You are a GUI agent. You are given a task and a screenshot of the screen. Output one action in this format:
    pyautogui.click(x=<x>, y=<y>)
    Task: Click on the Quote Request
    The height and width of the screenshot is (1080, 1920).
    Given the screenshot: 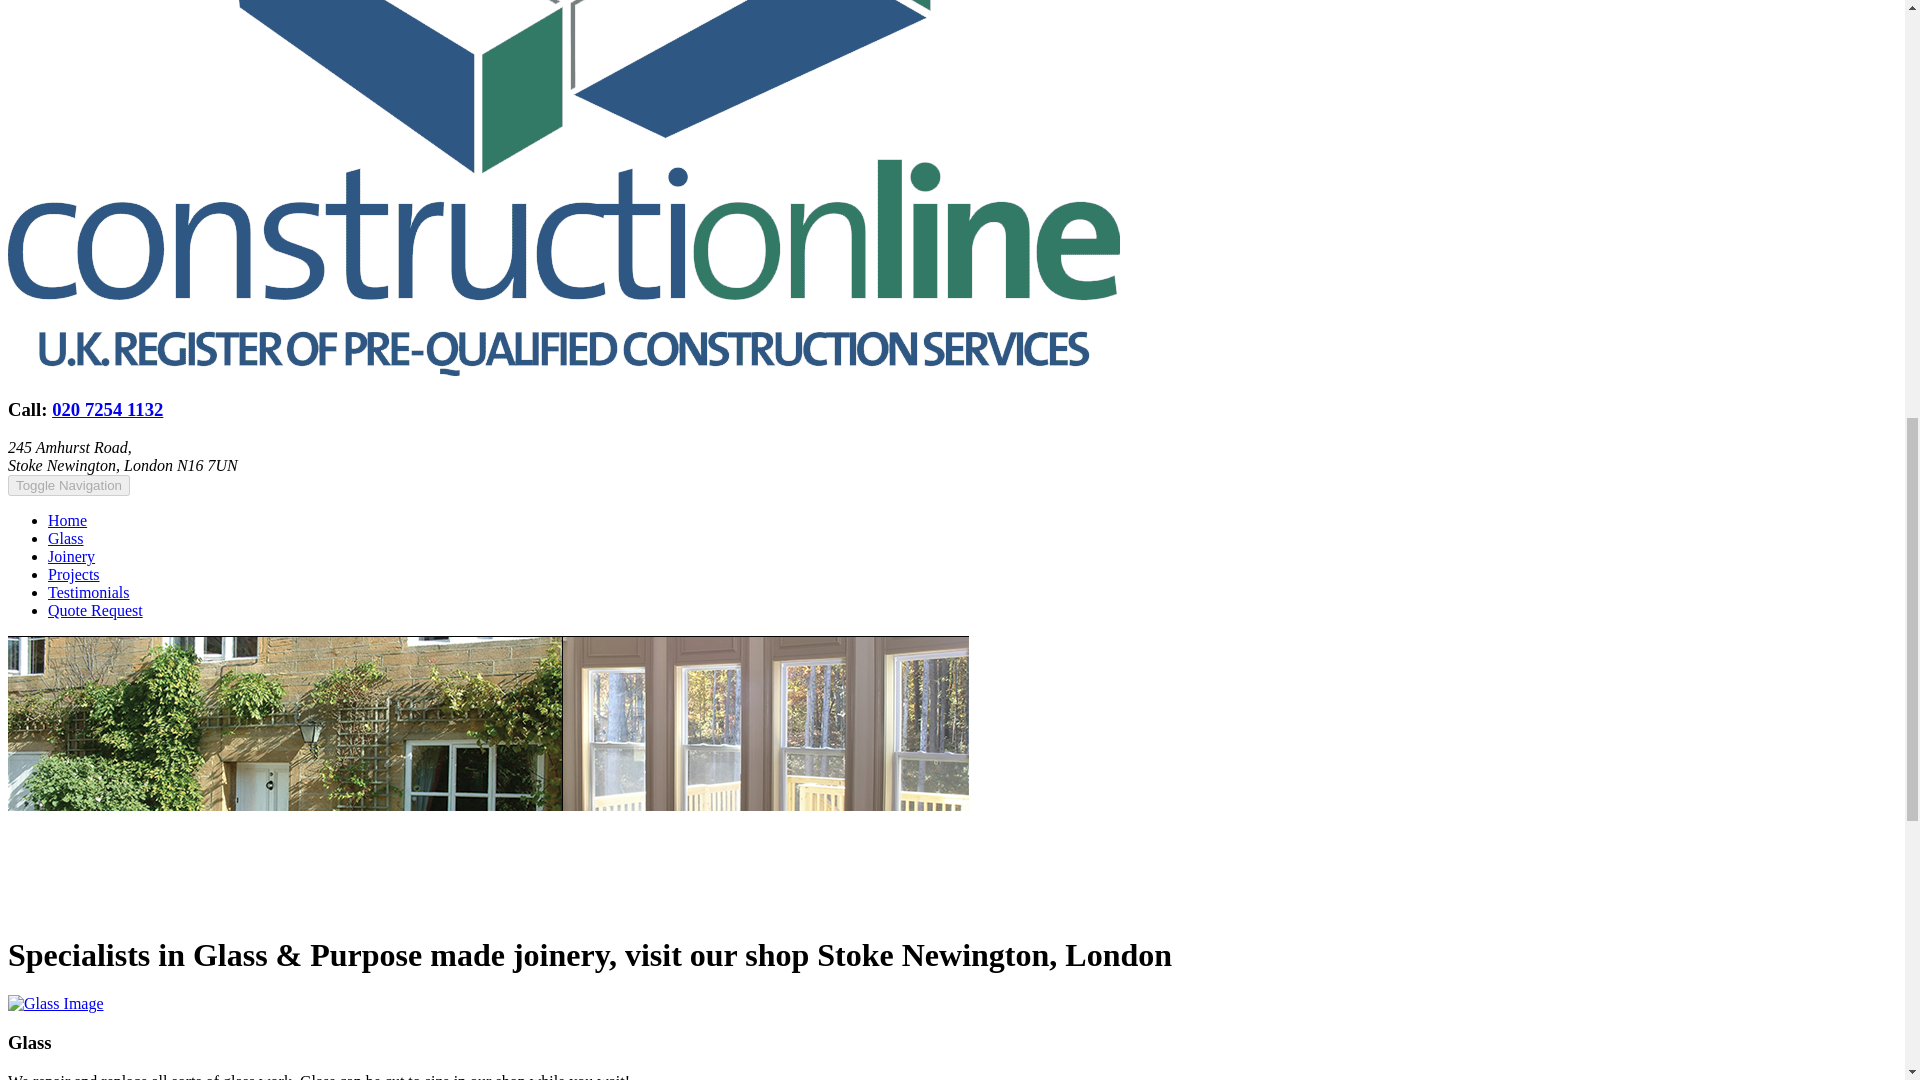 What is the action you would take?
    pyautogui.click(x=95, y=610)
    